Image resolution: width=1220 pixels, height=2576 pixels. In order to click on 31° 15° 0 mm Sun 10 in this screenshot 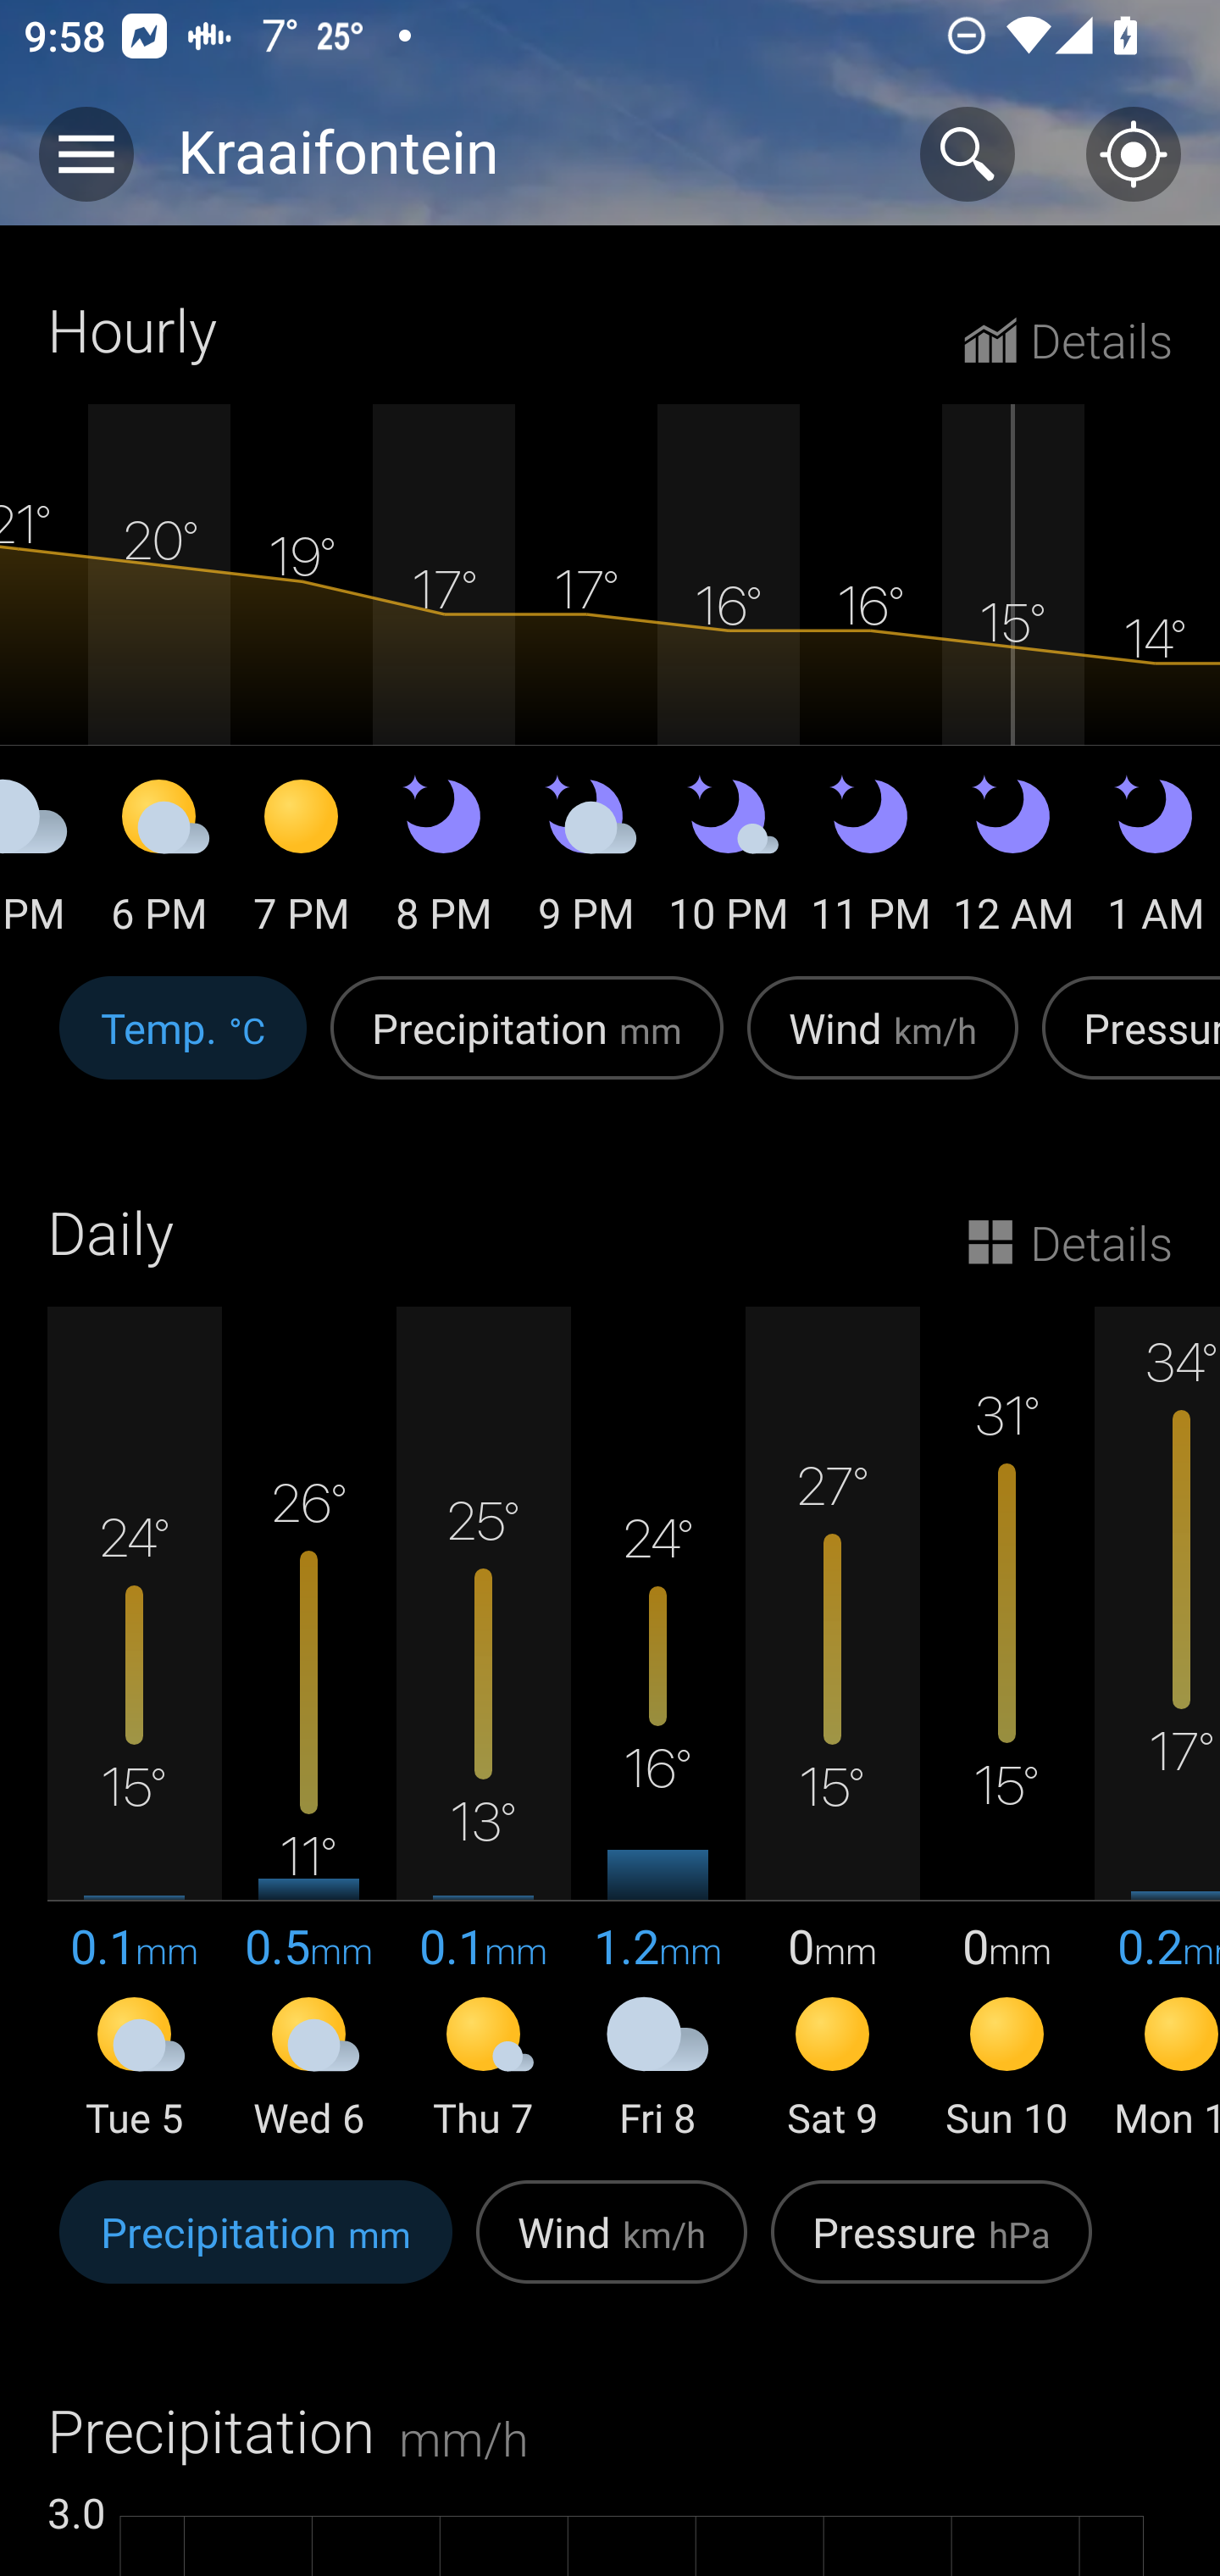, I will do `click(1006, 1725)`.